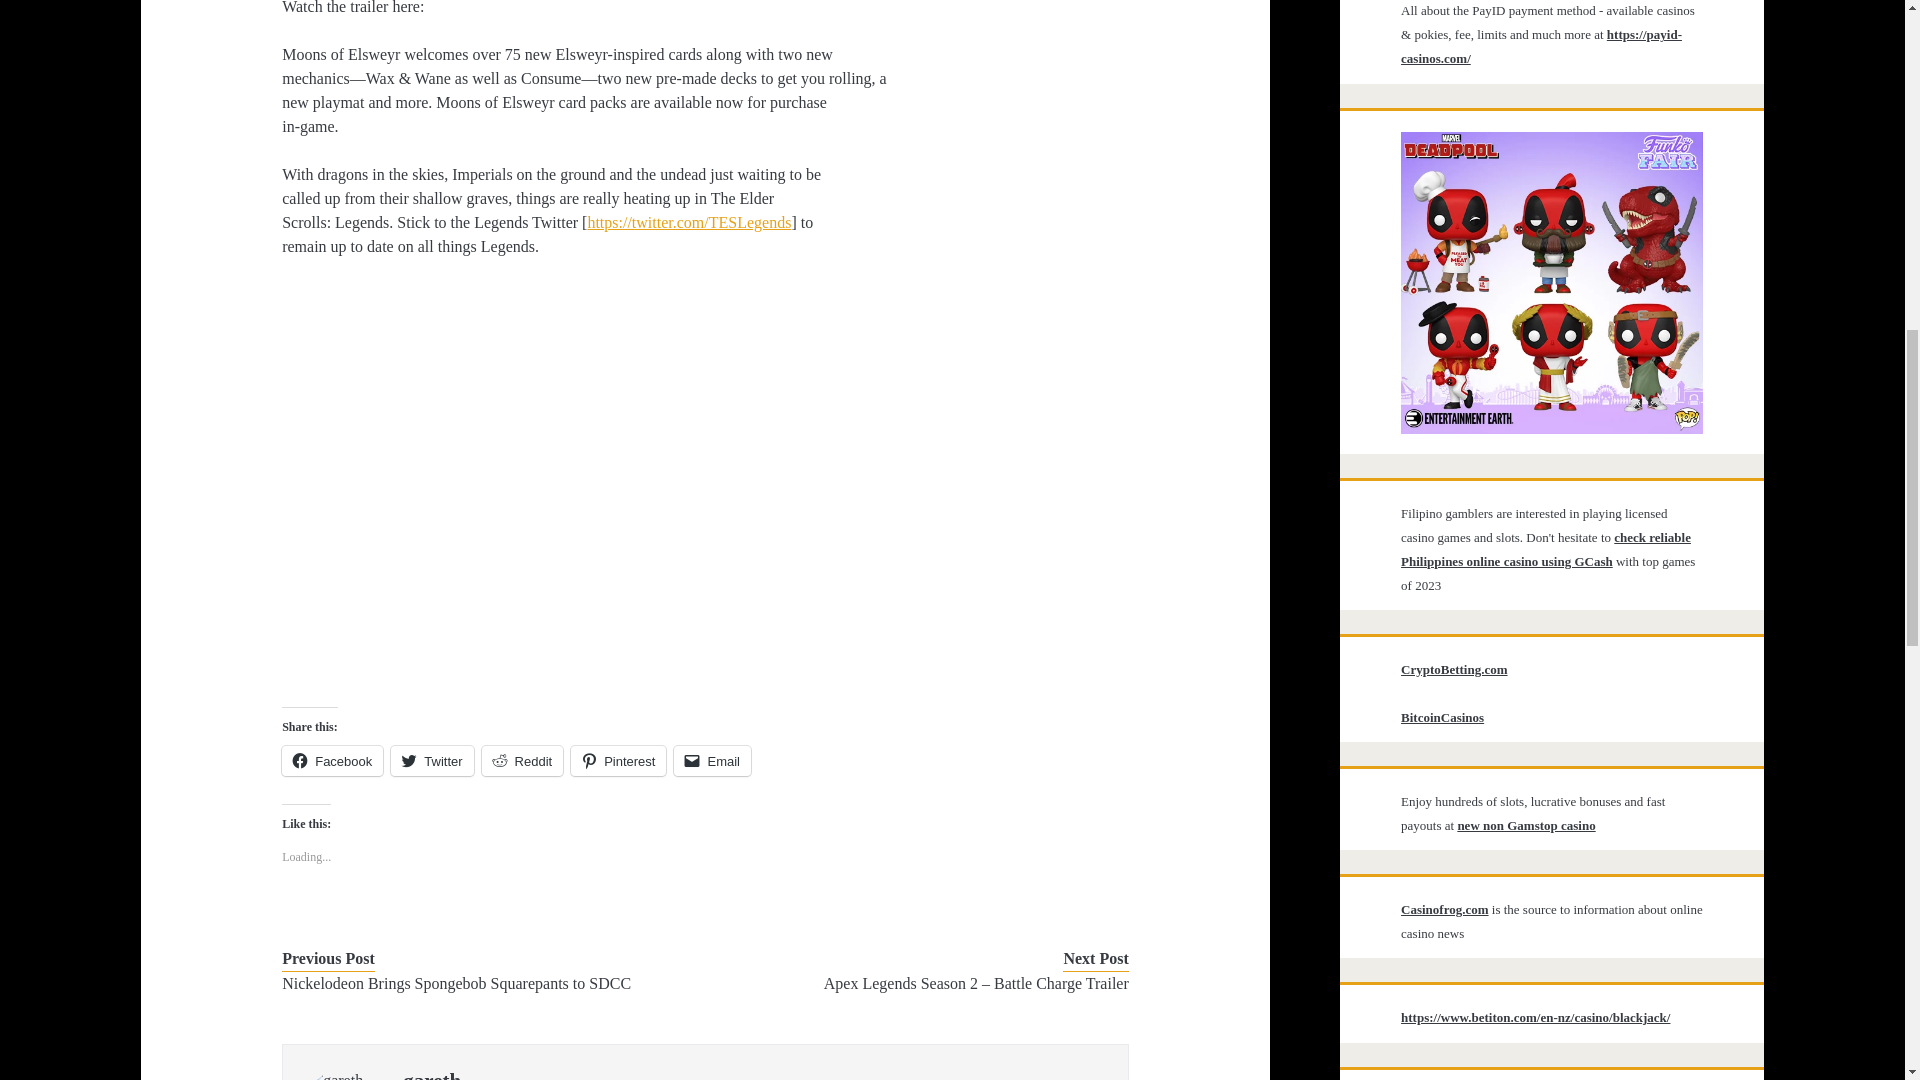  I want to click on Click to share on Pinterest, so click(618, 761).